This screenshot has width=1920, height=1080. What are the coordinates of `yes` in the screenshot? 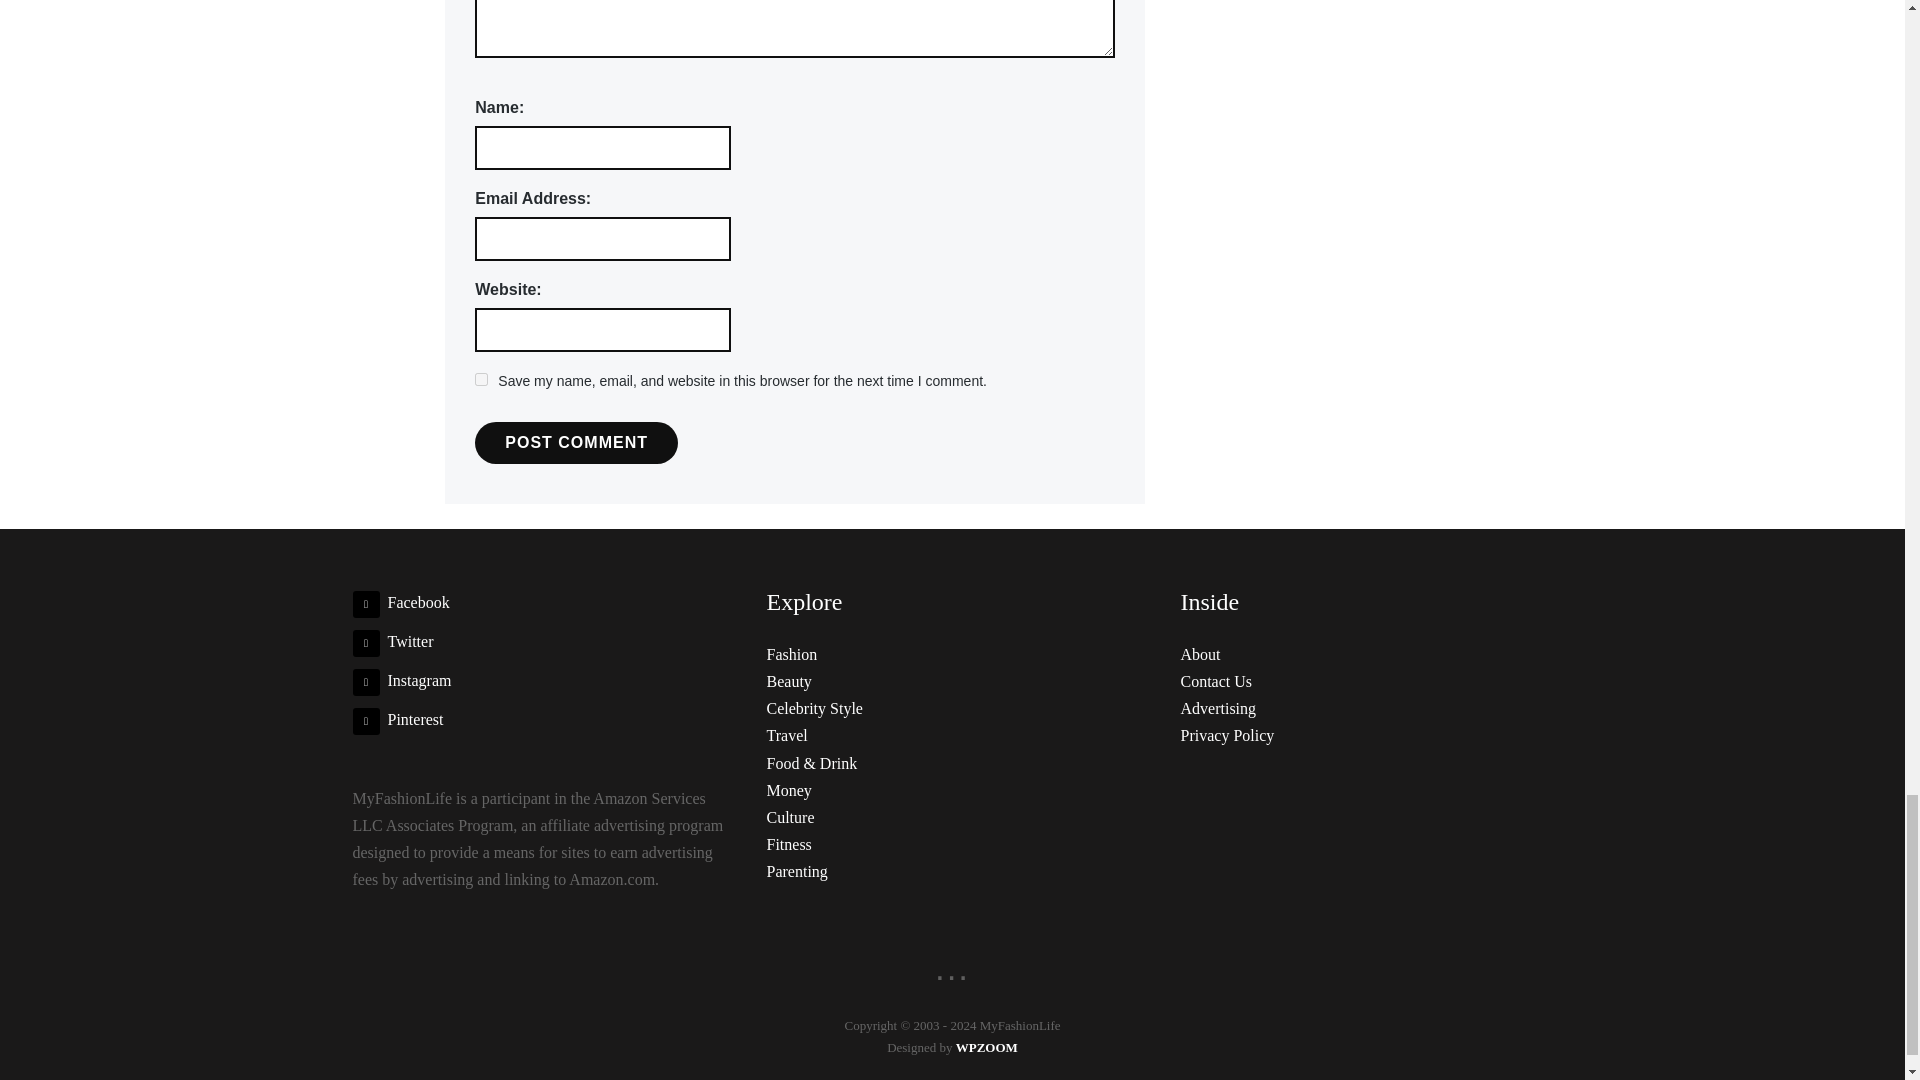 It's located at (480, 378).